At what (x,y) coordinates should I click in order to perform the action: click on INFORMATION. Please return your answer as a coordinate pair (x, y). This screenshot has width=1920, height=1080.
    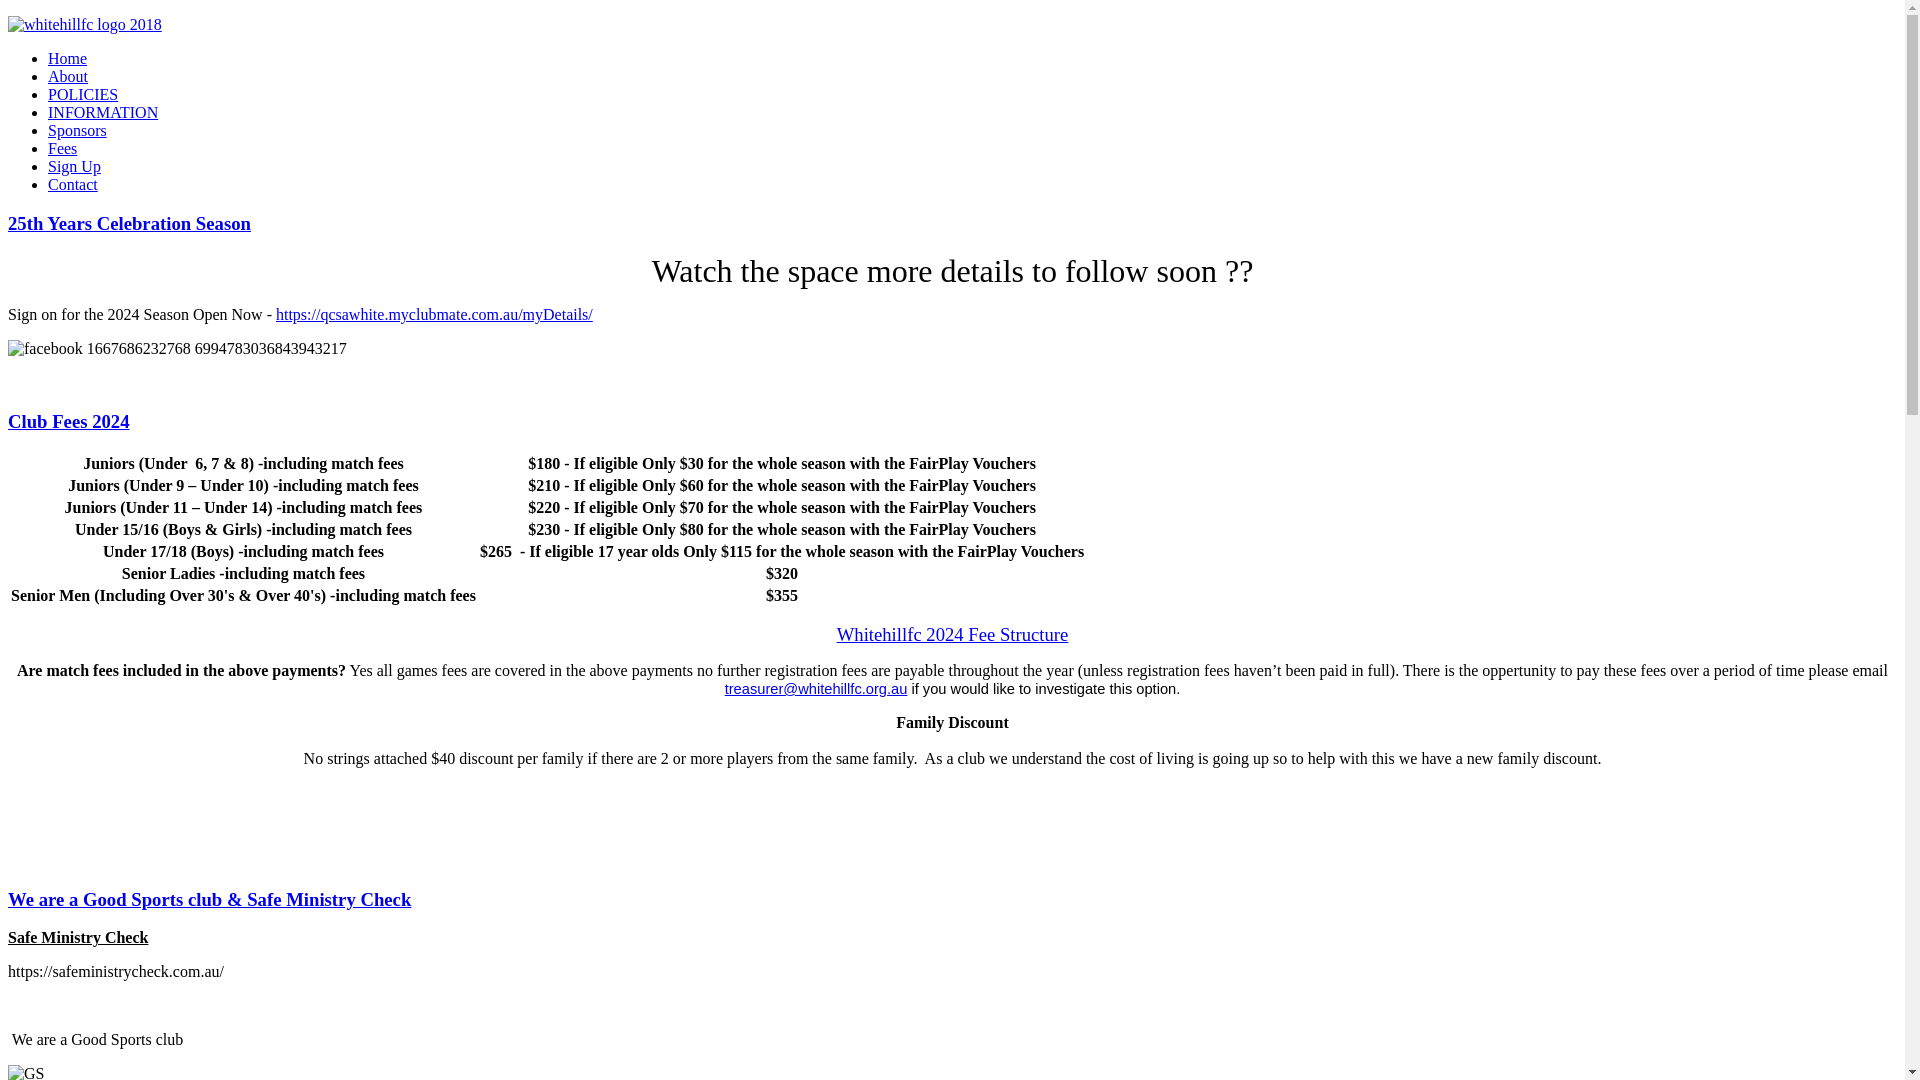
    Looking at the image, I should click on (103, 112).